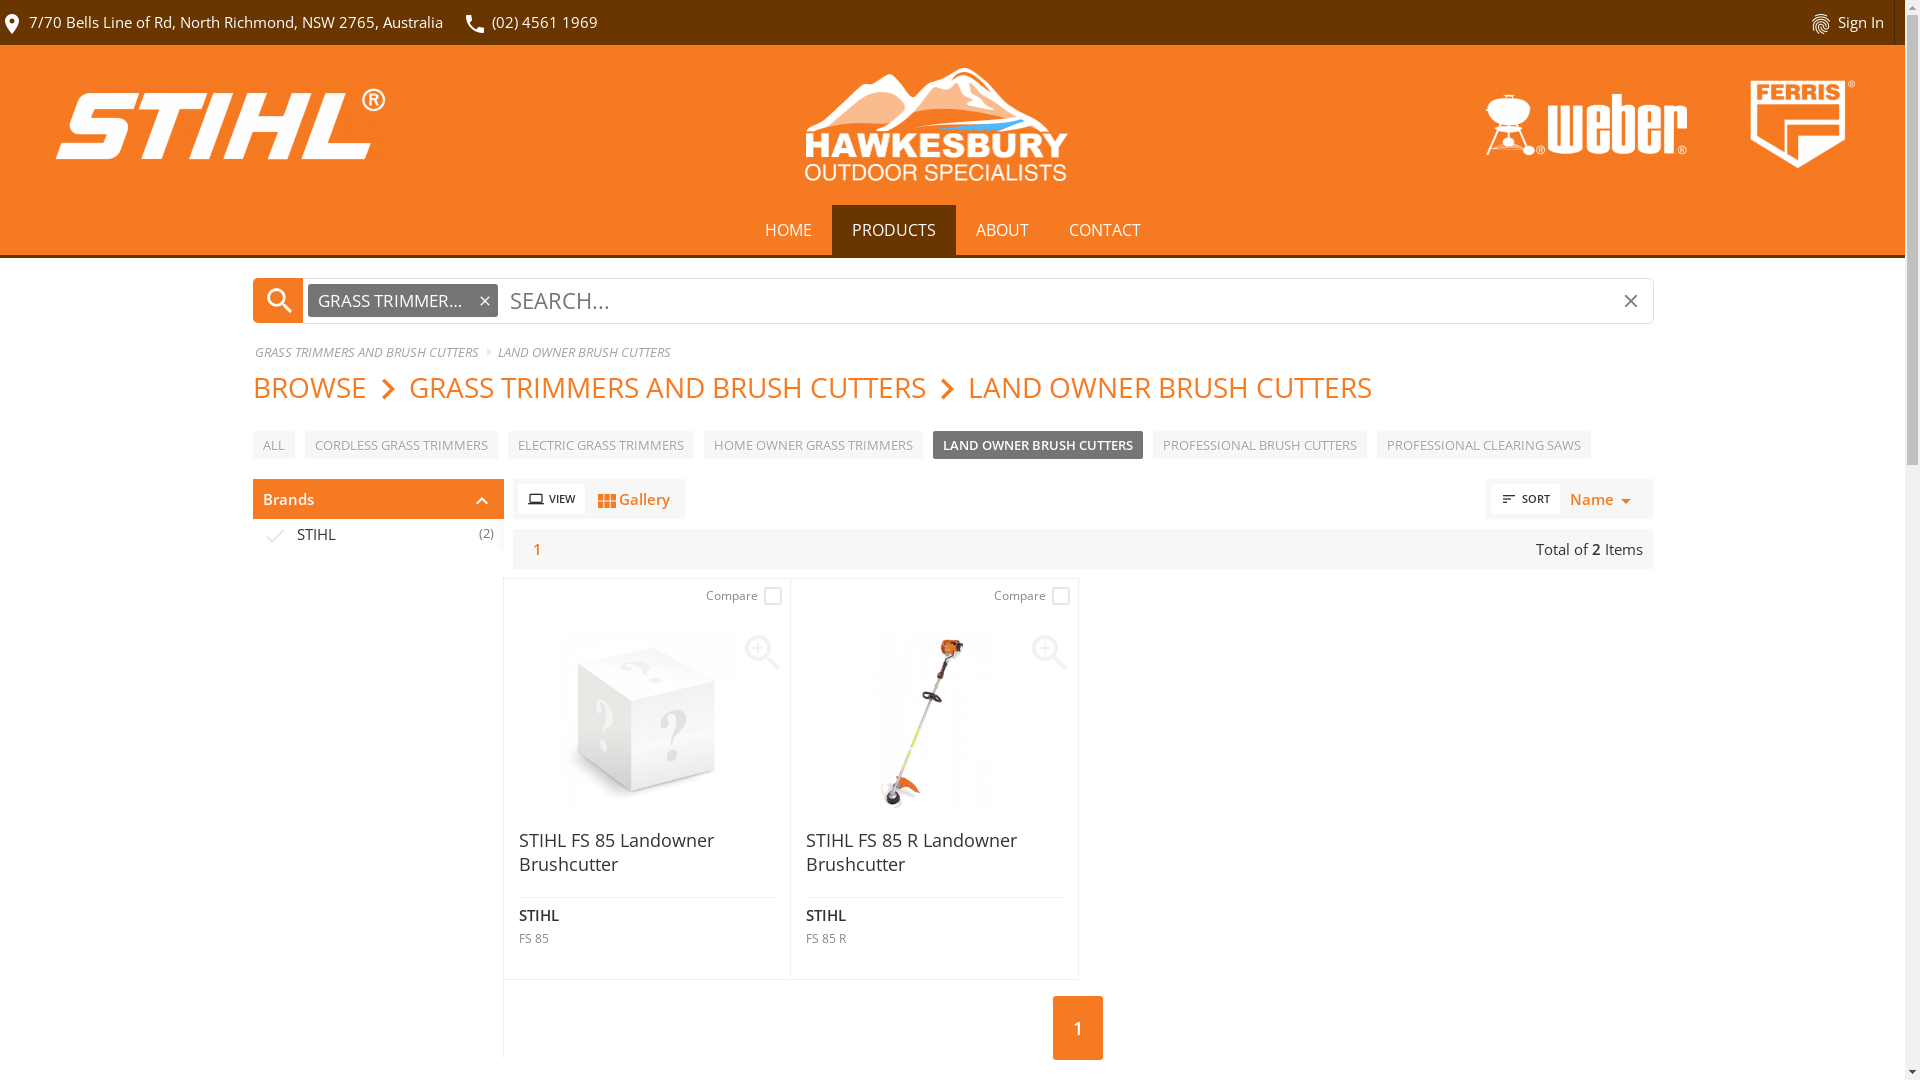  Describe the element at coordinates (536, 549) in the screenshot. I see `1` at that location.